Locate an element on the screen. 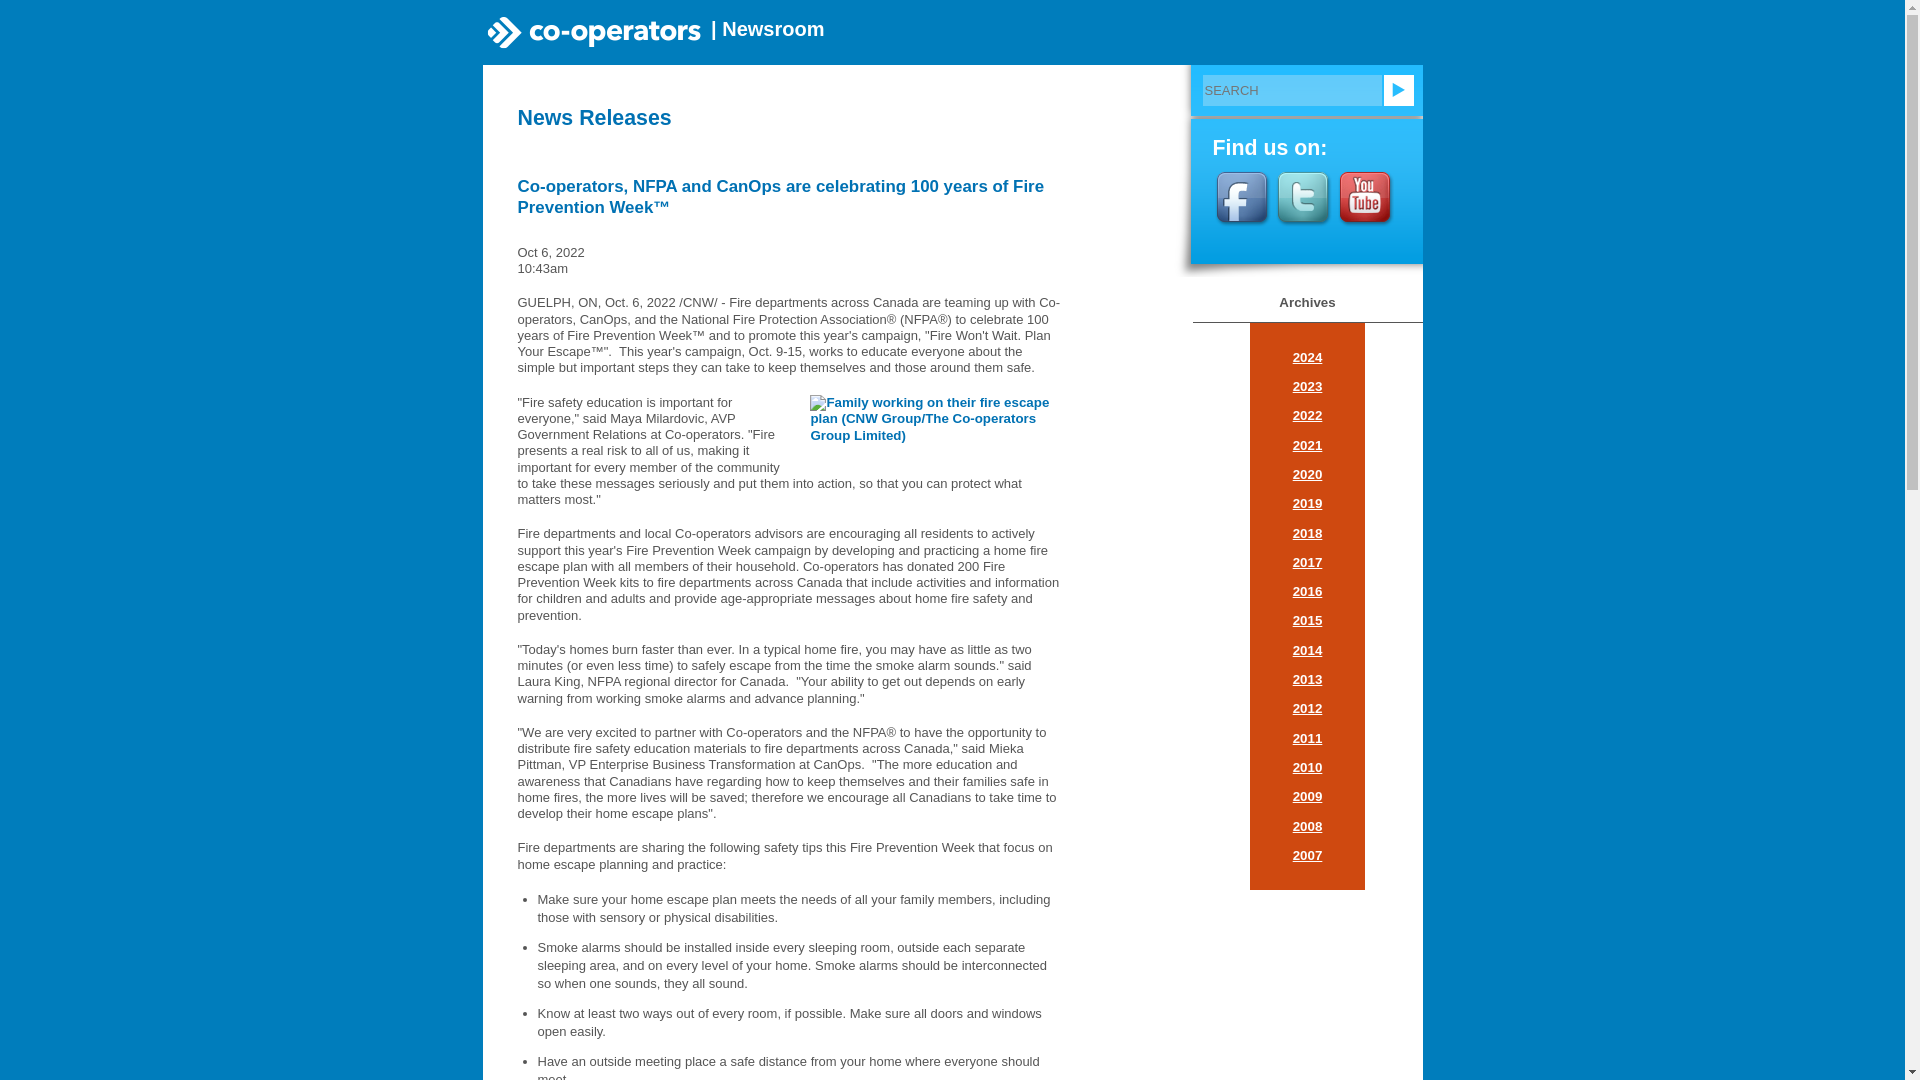  2020 is located at coordinates (1307, 474).